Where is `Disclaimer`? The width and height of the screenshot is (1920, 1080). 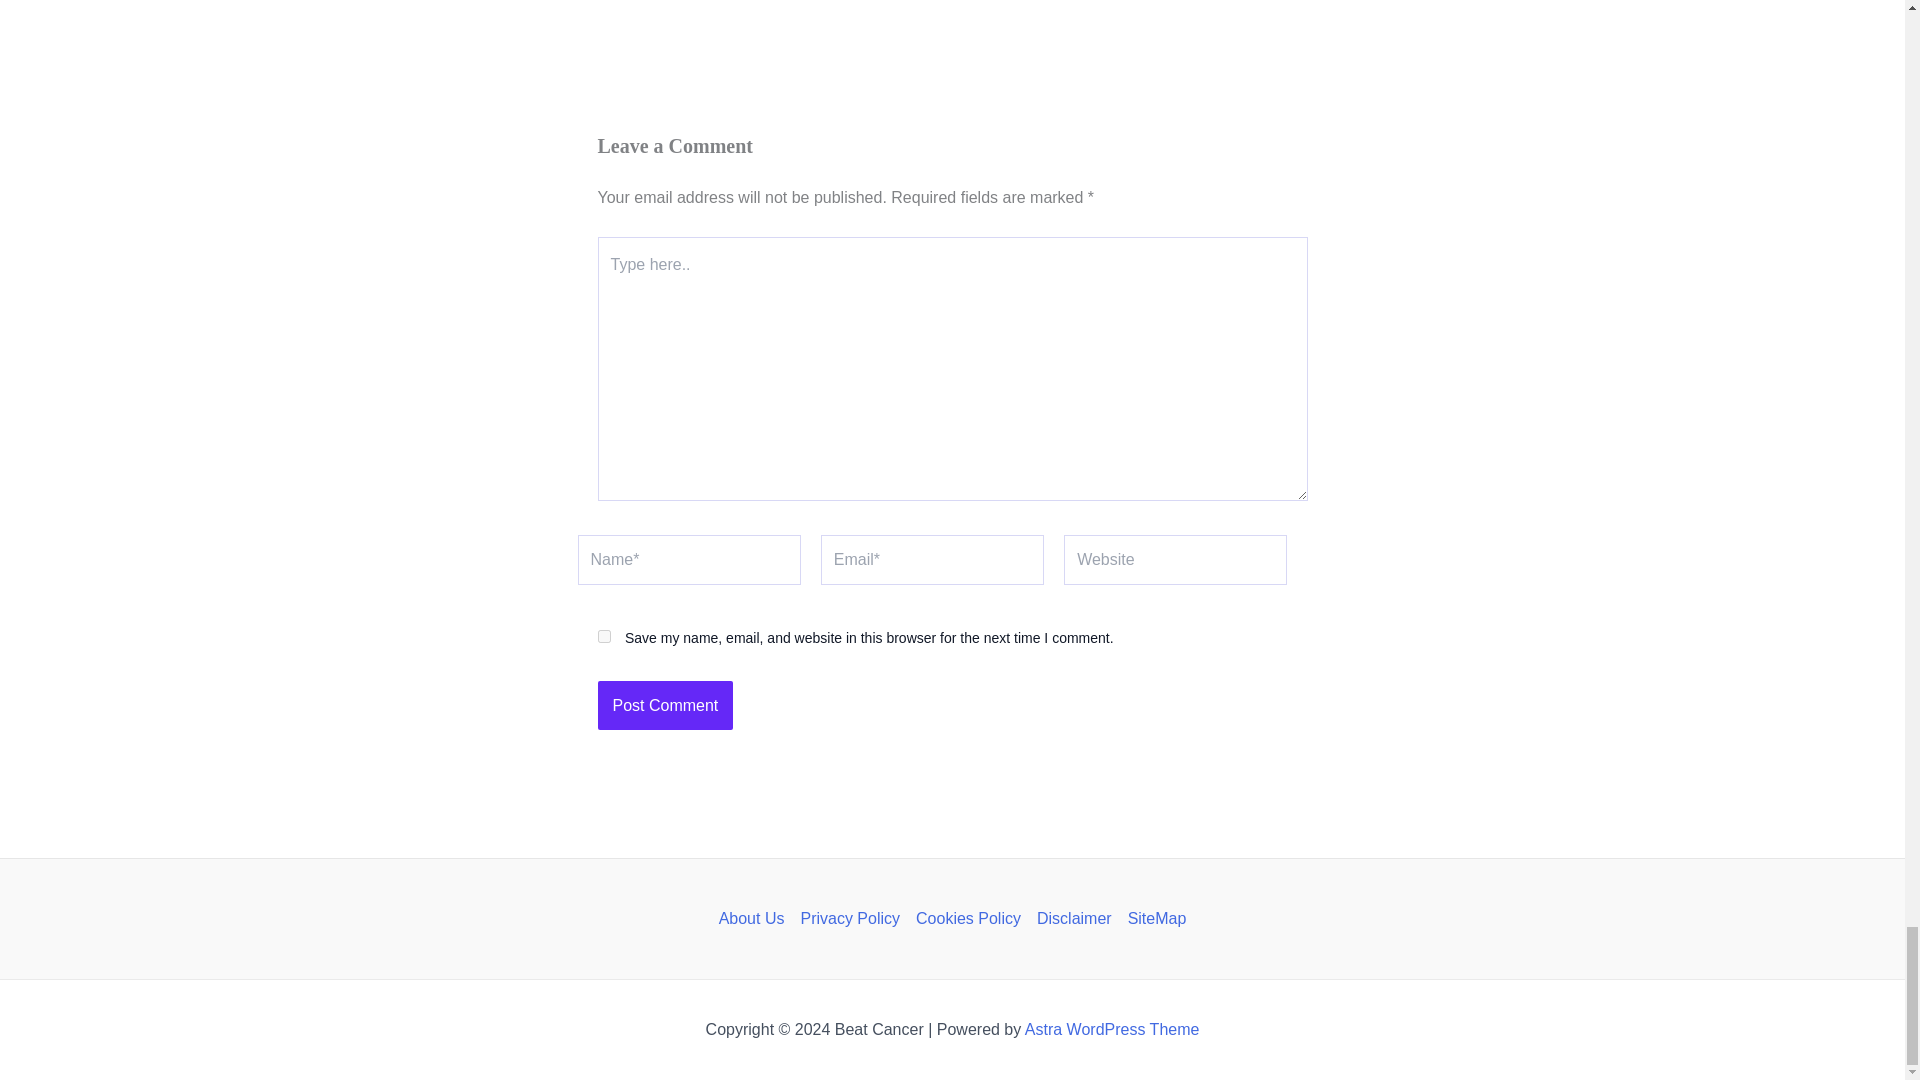
Disclaimer is located at coordinates (1074, 918).